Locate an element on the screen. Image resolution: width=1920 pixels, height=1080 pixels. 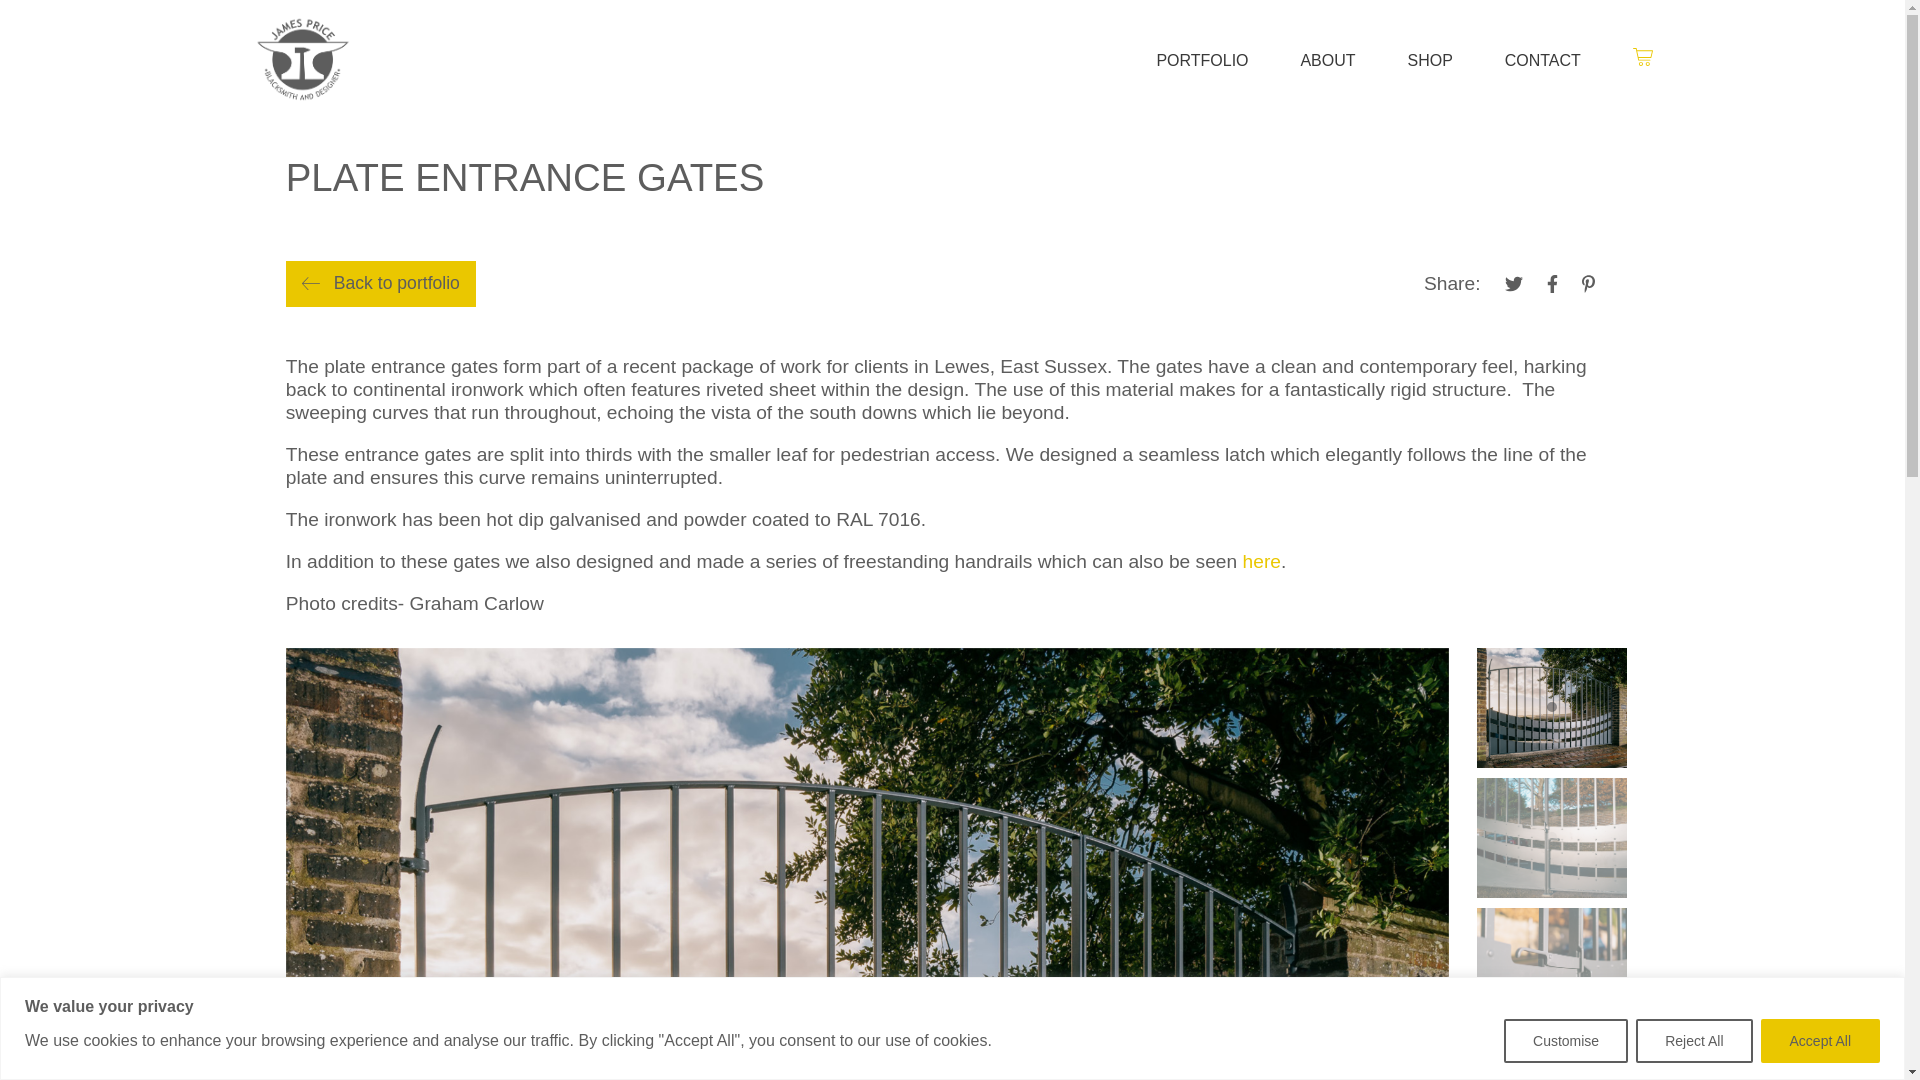
View basket is located at coordinates (1630, 58).